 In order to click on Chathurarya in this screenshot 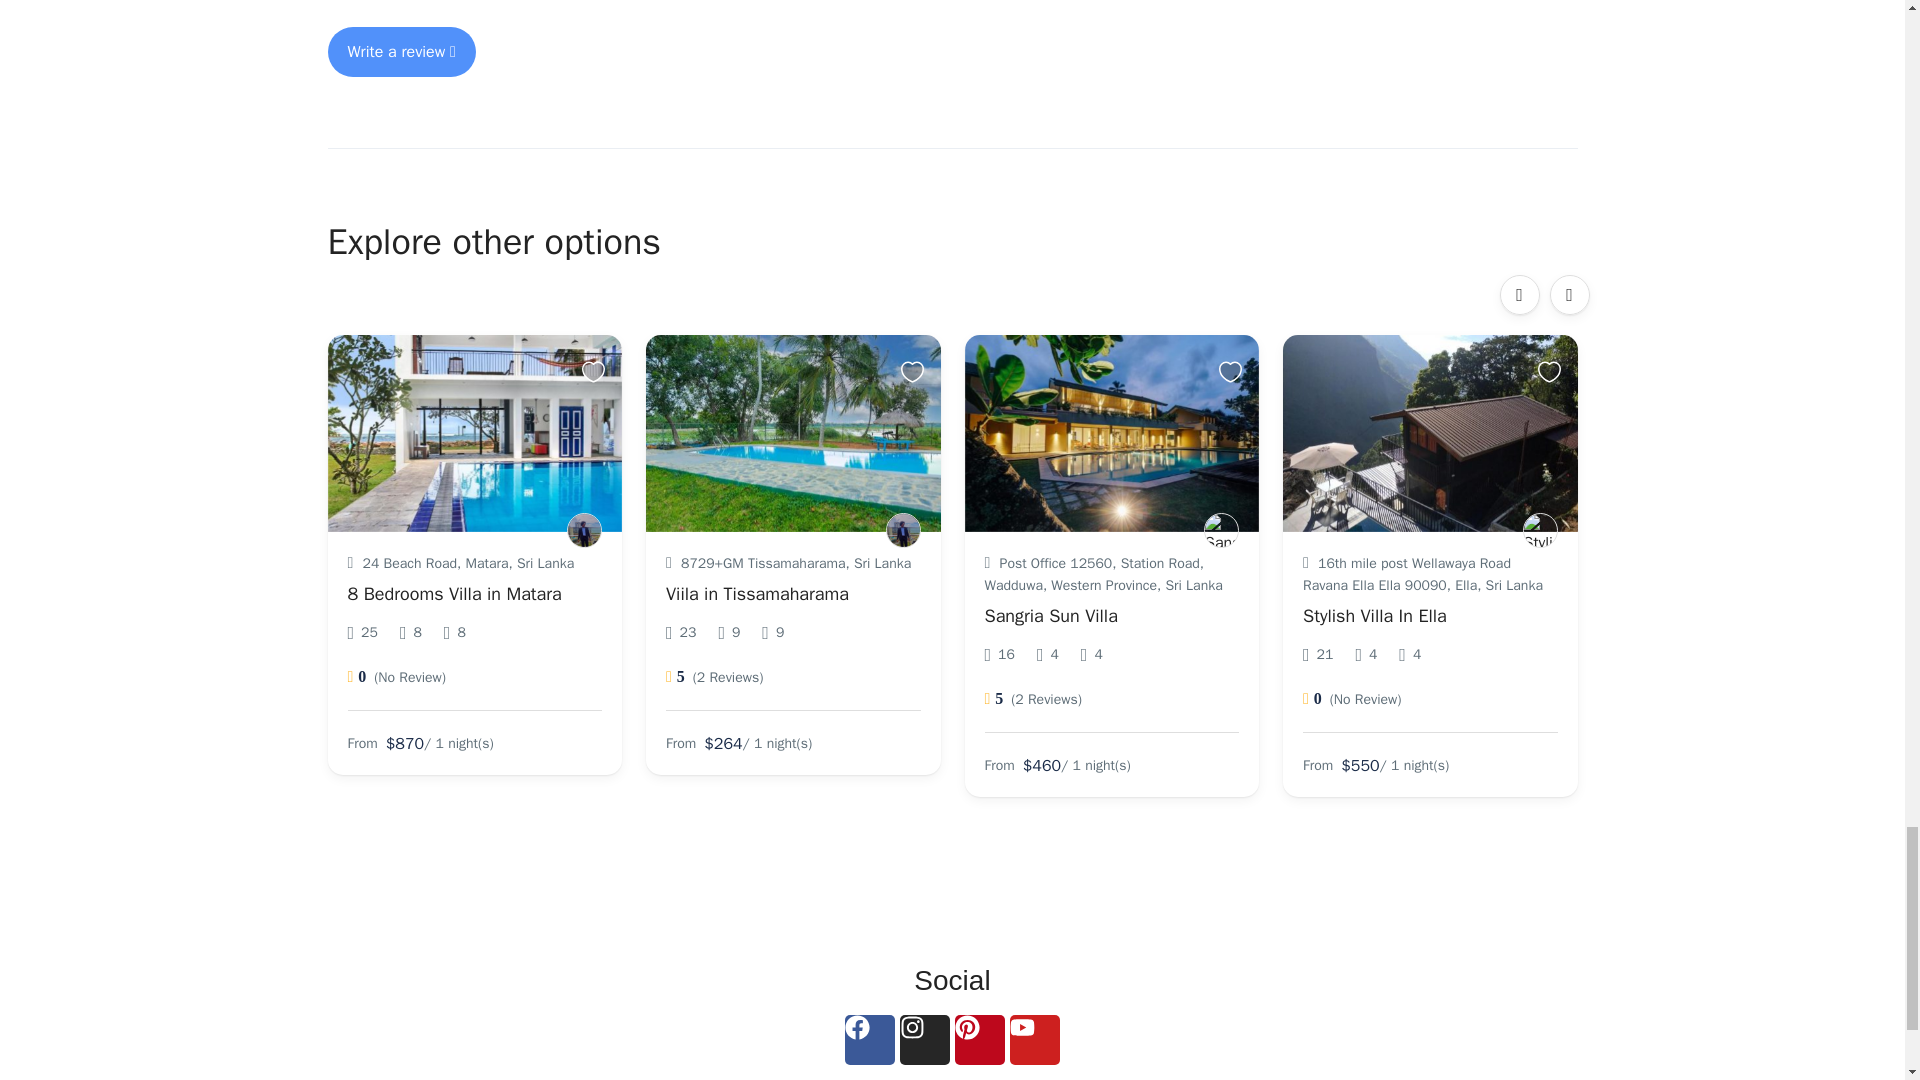, I will do `click(903, 530)`.